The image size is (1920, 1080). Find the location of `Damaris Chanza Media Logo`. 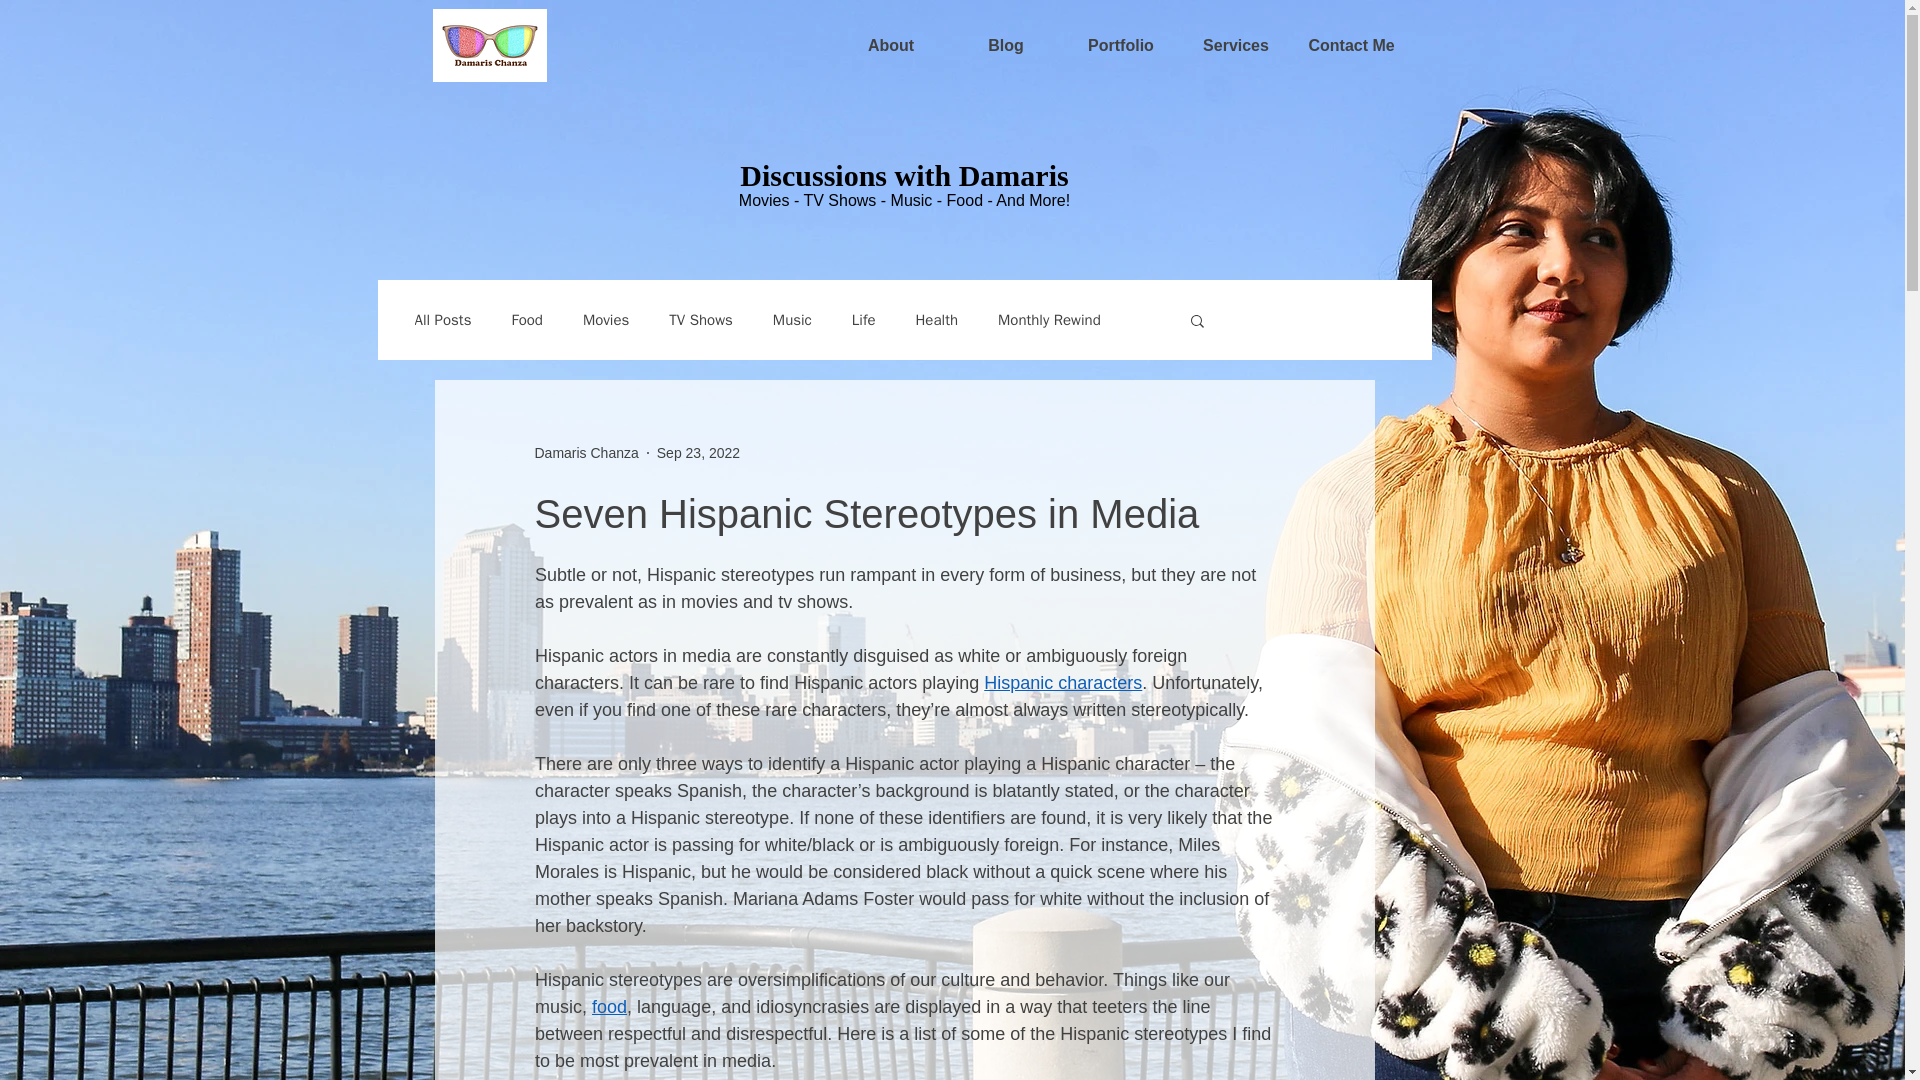

Damaris Chanza Media Logo is located at coordinates (488, 45).